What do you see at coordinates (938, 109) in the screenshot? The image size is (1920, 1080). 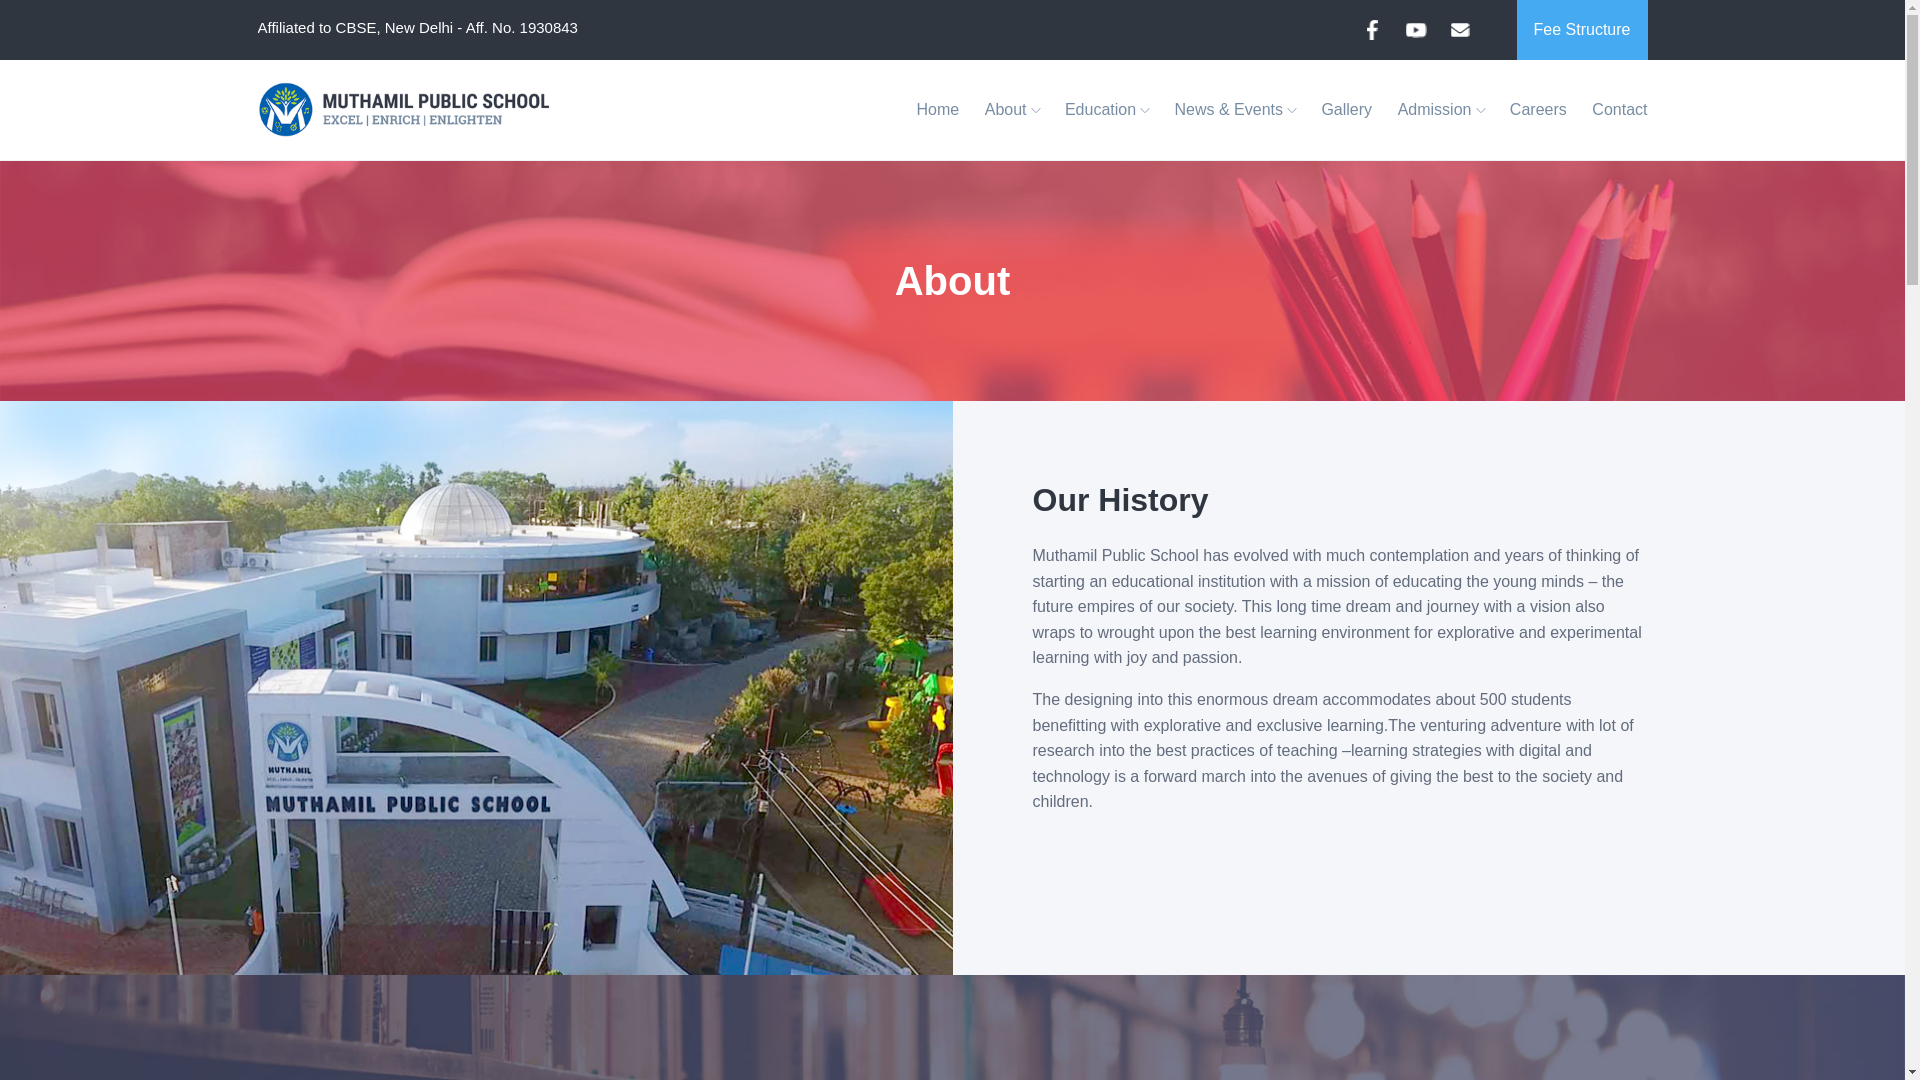 I see `Home` at bounding box center [938, 109].